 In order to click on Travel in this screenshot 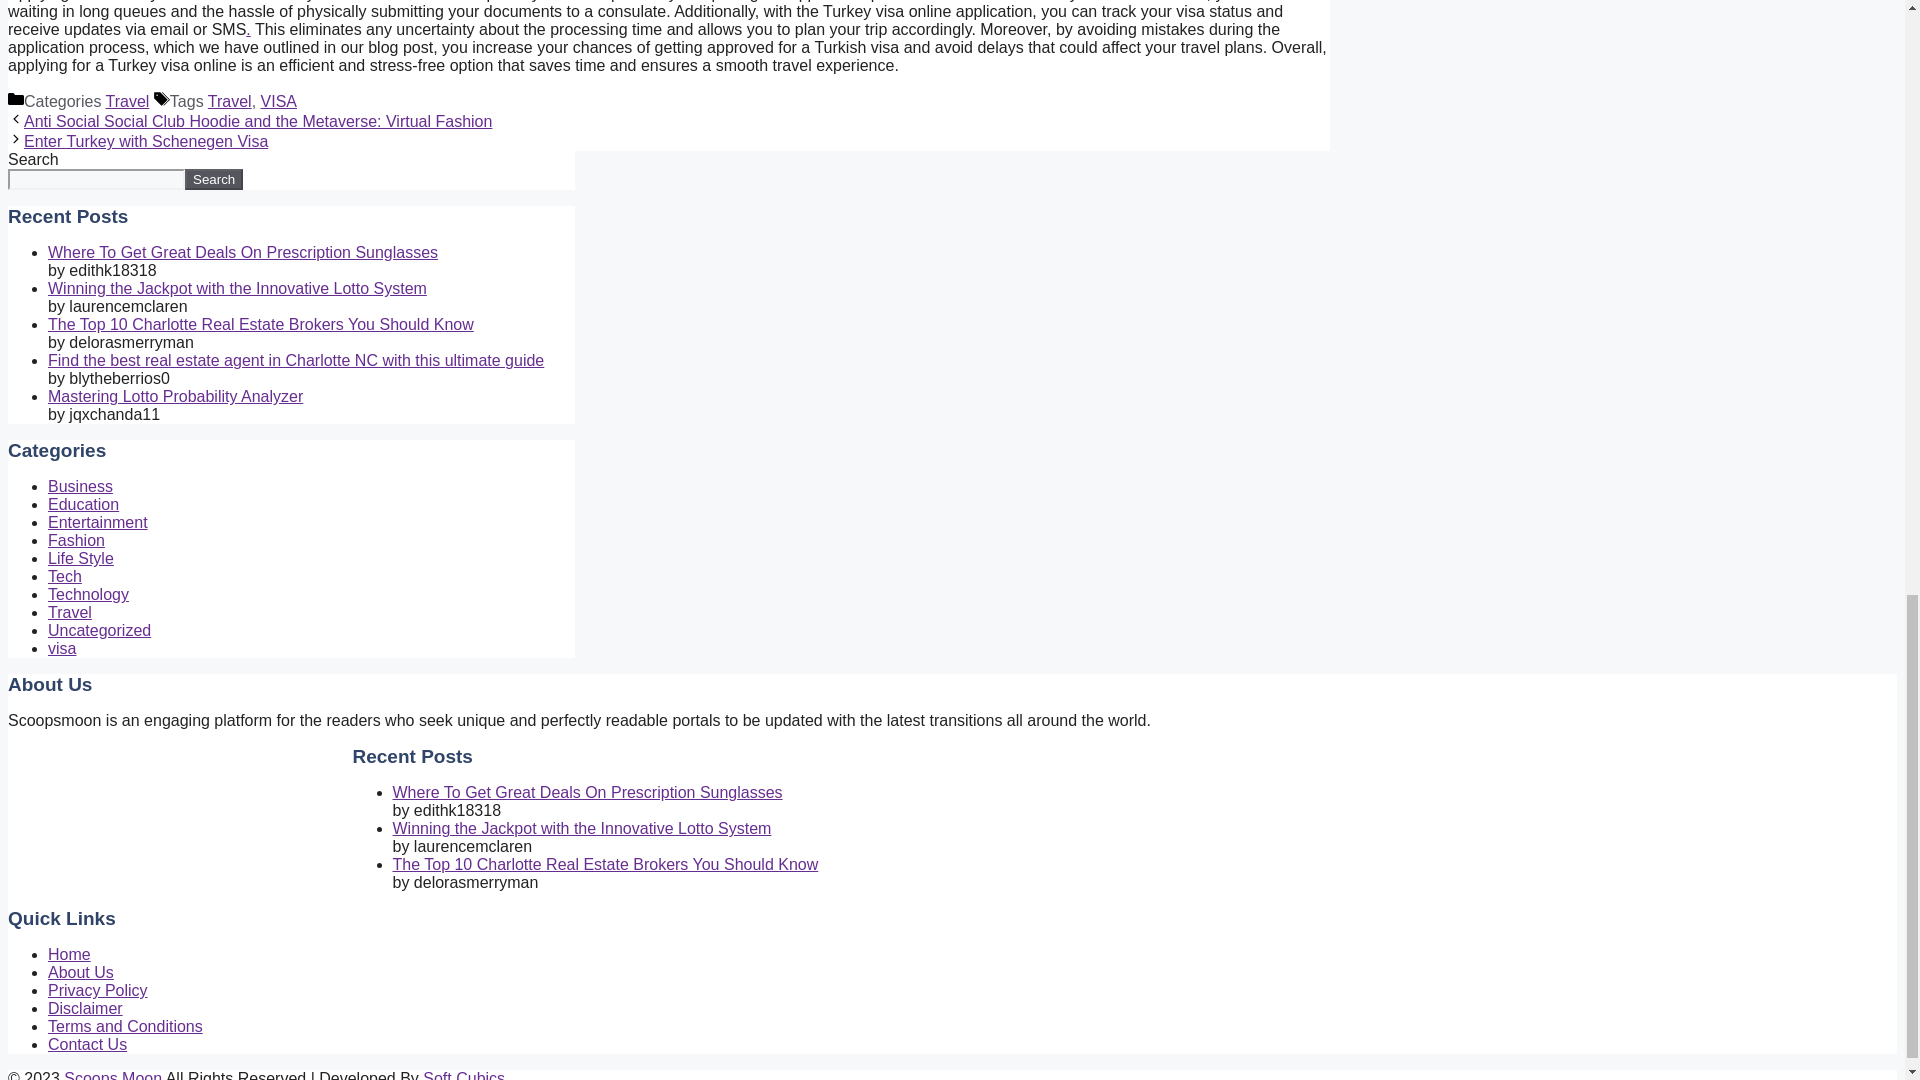, I will do `click(70, 612)`.